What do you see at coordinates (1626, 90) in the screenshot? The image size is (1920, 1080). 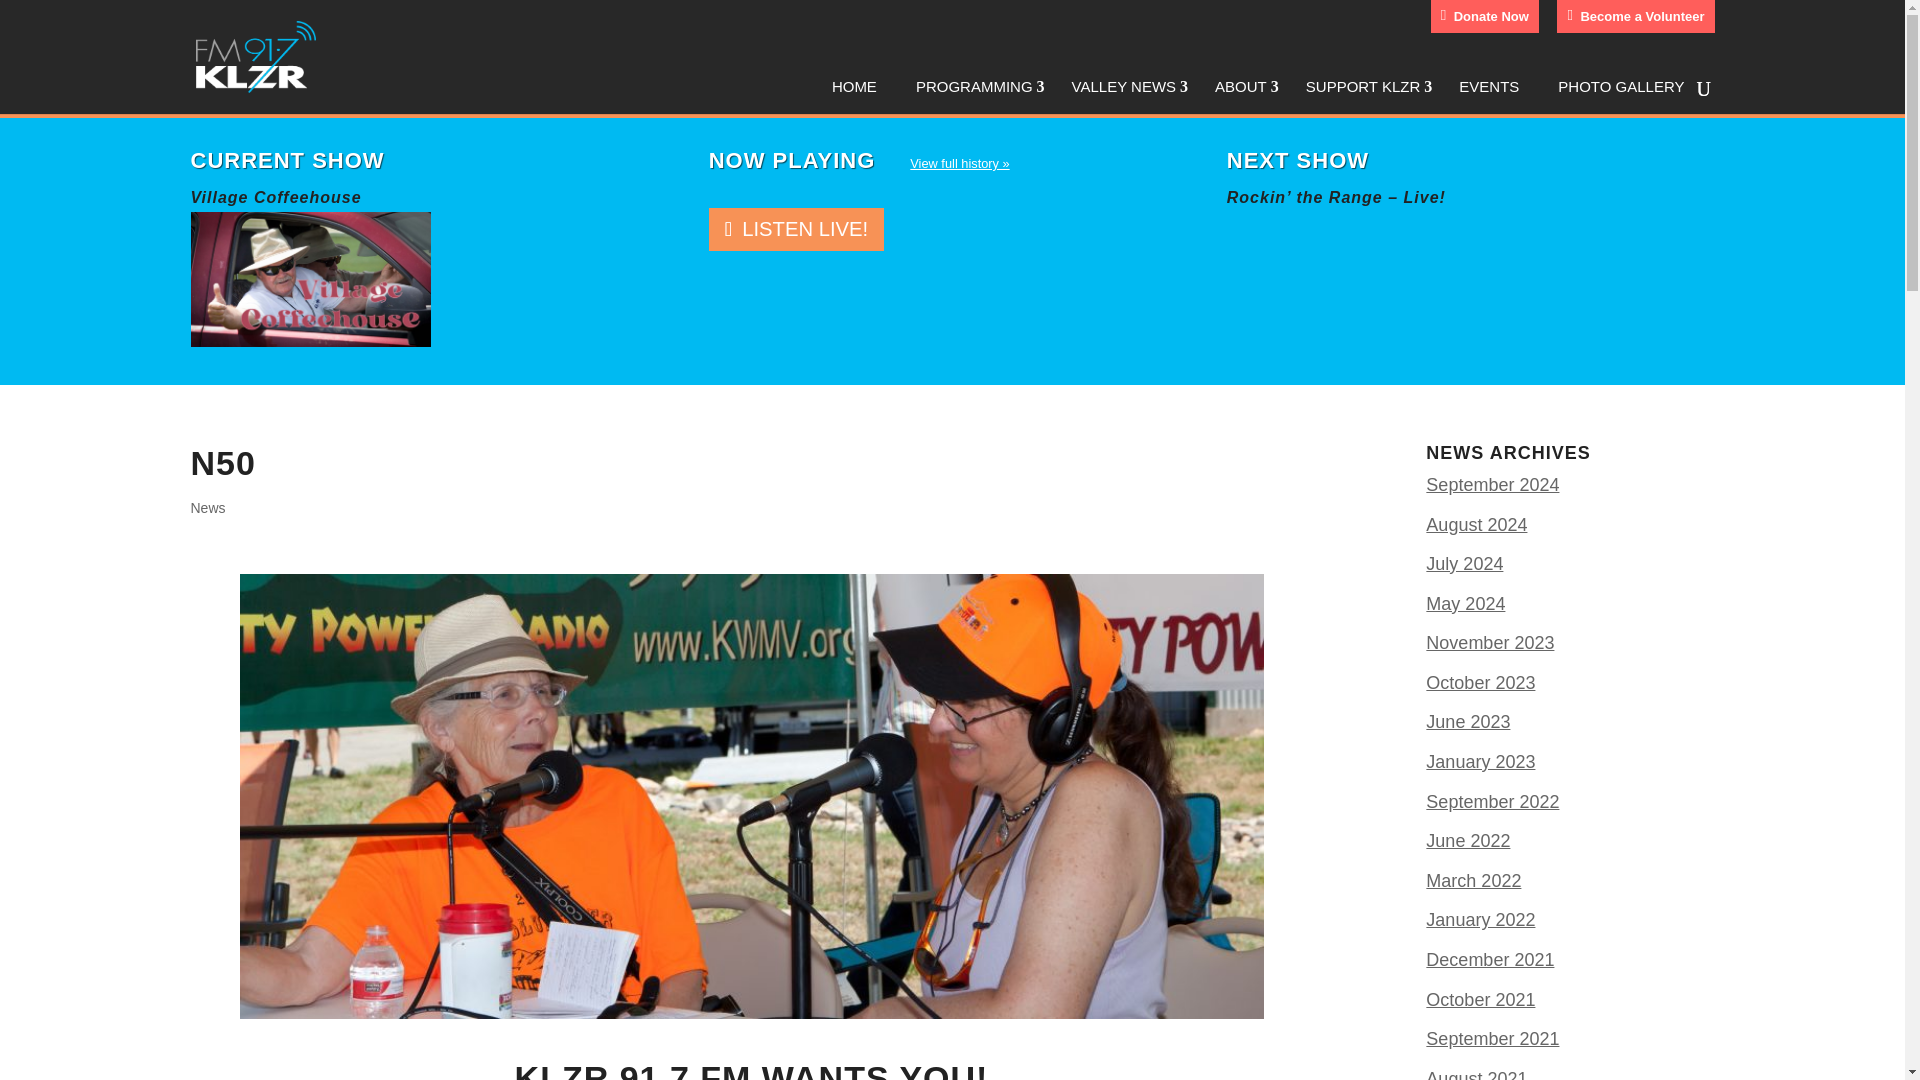 I see `PHOTO GALLERY` at bounding box center [1626, 90].